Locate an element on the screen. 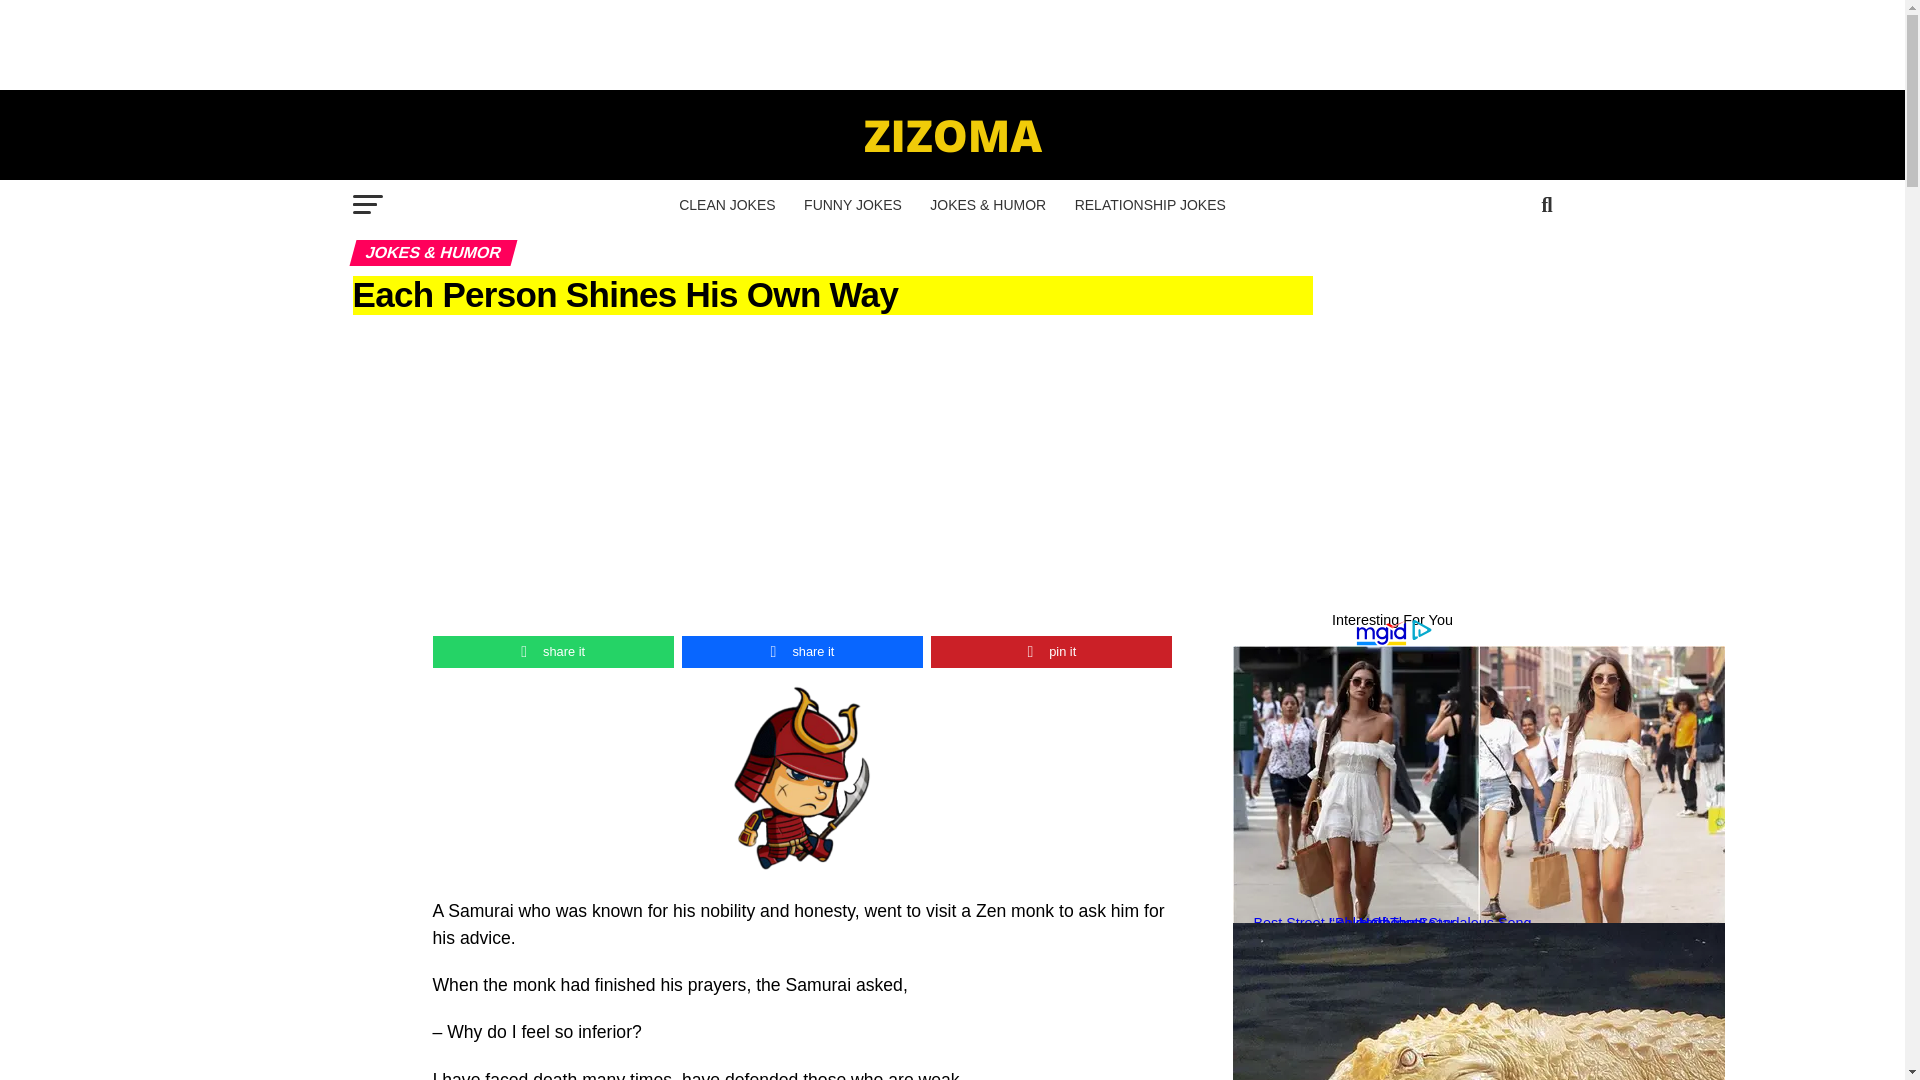 Image resolution: width=1920 pixels, height=1080 pixels. WhatsApp is located at coordinates (552, 652).